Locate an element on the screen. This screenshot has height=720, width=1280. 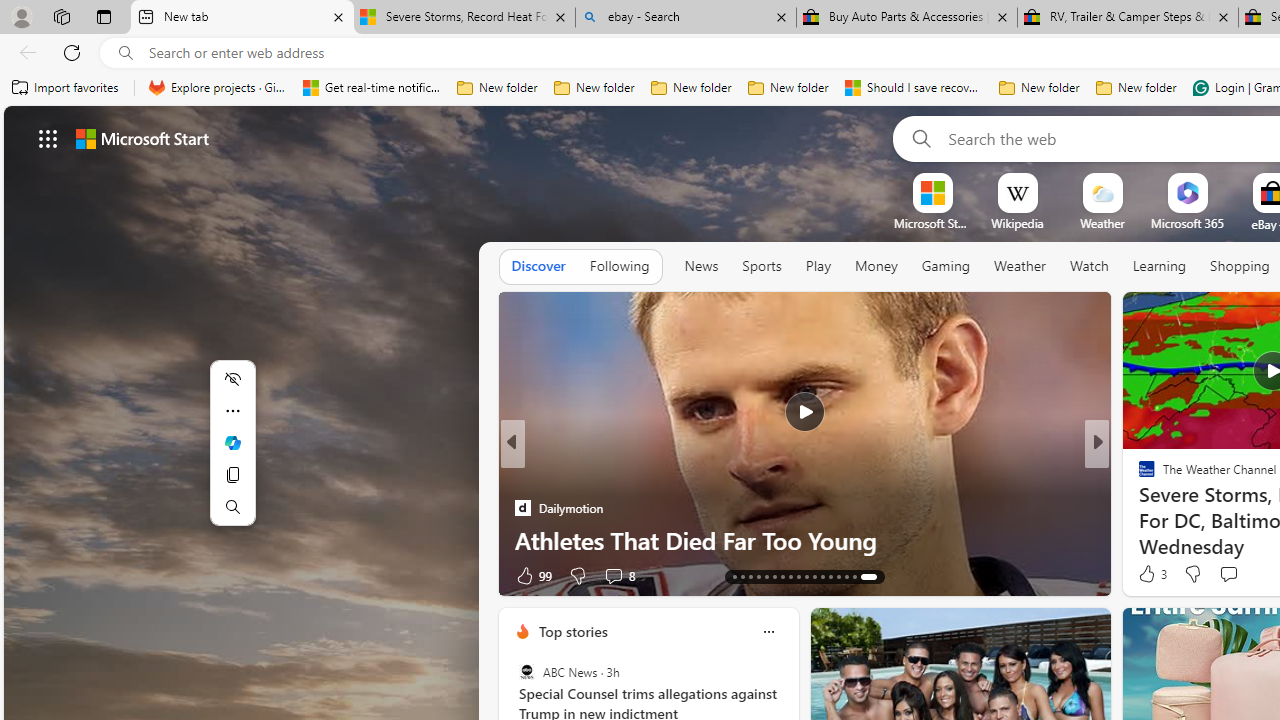
USA TODAY is located at coordinates (1138, 476).